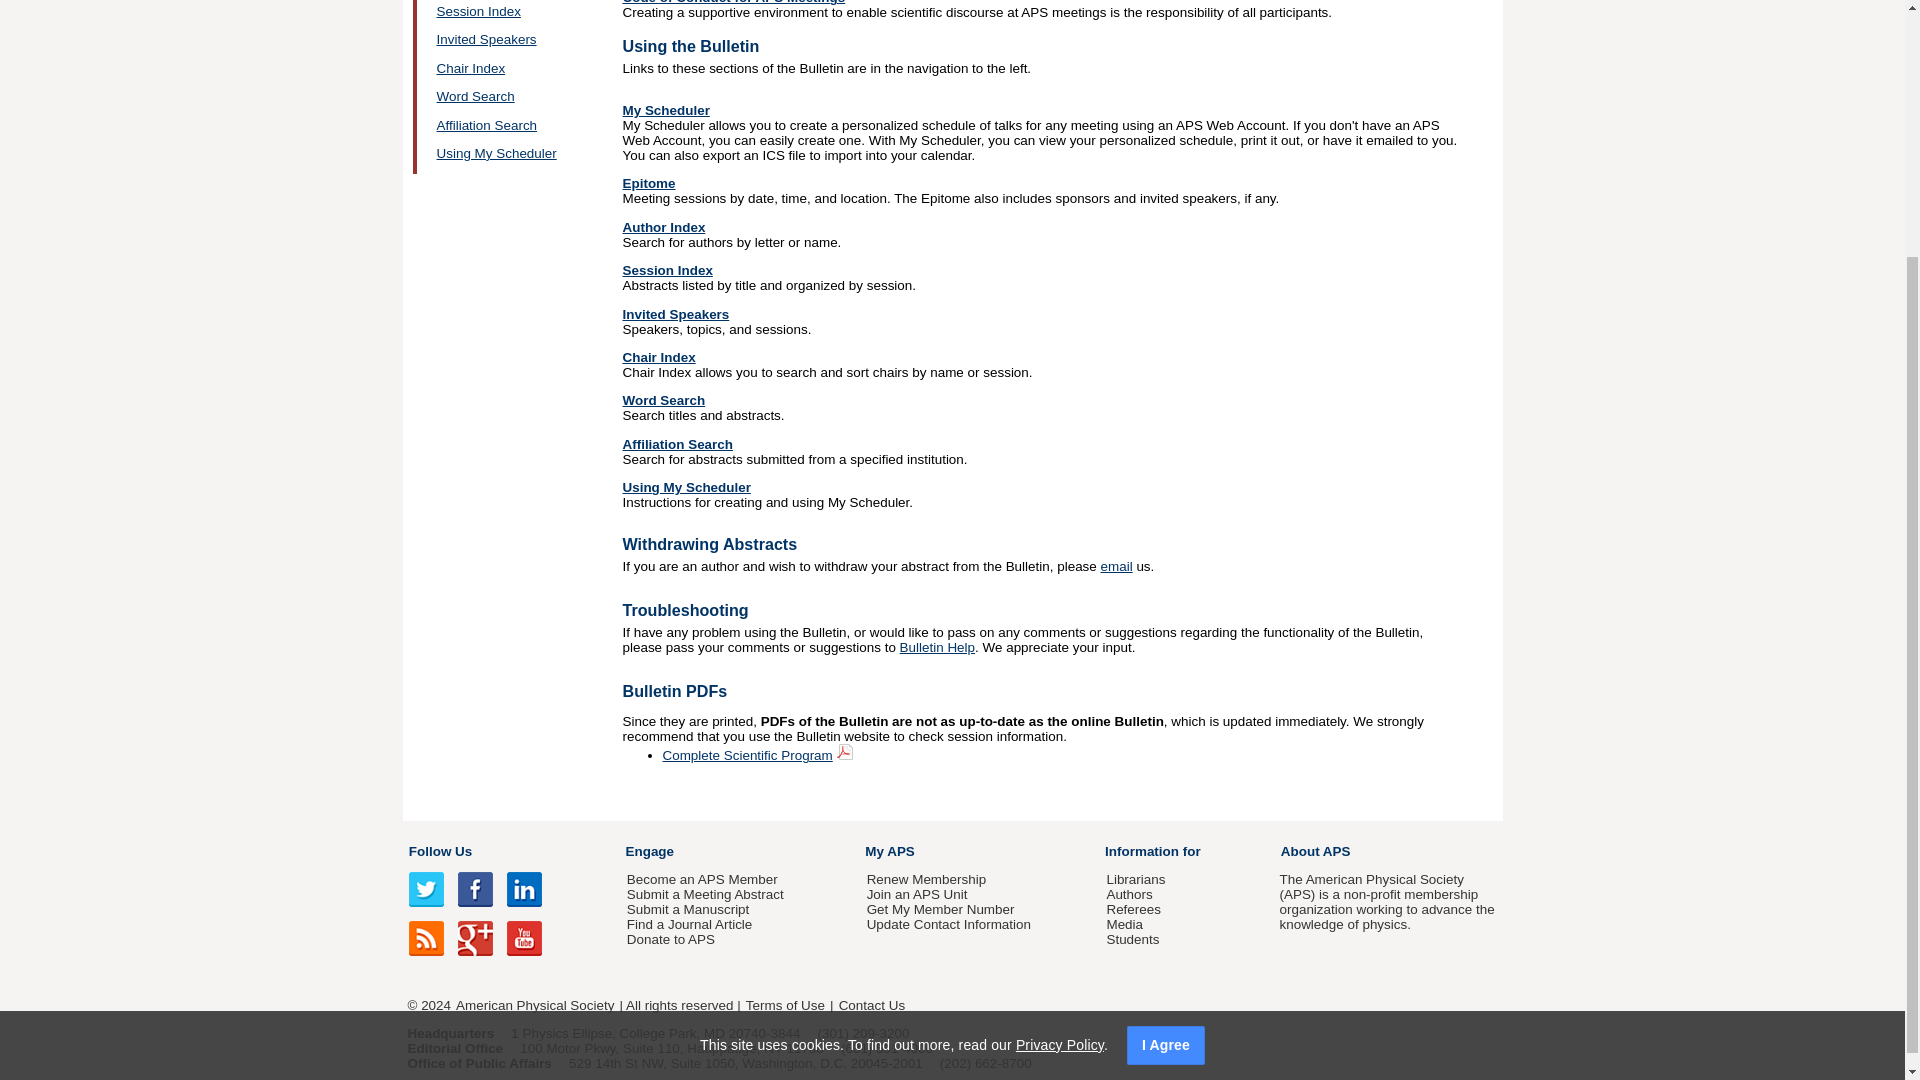  I want to click on email, so click(1116, 566).